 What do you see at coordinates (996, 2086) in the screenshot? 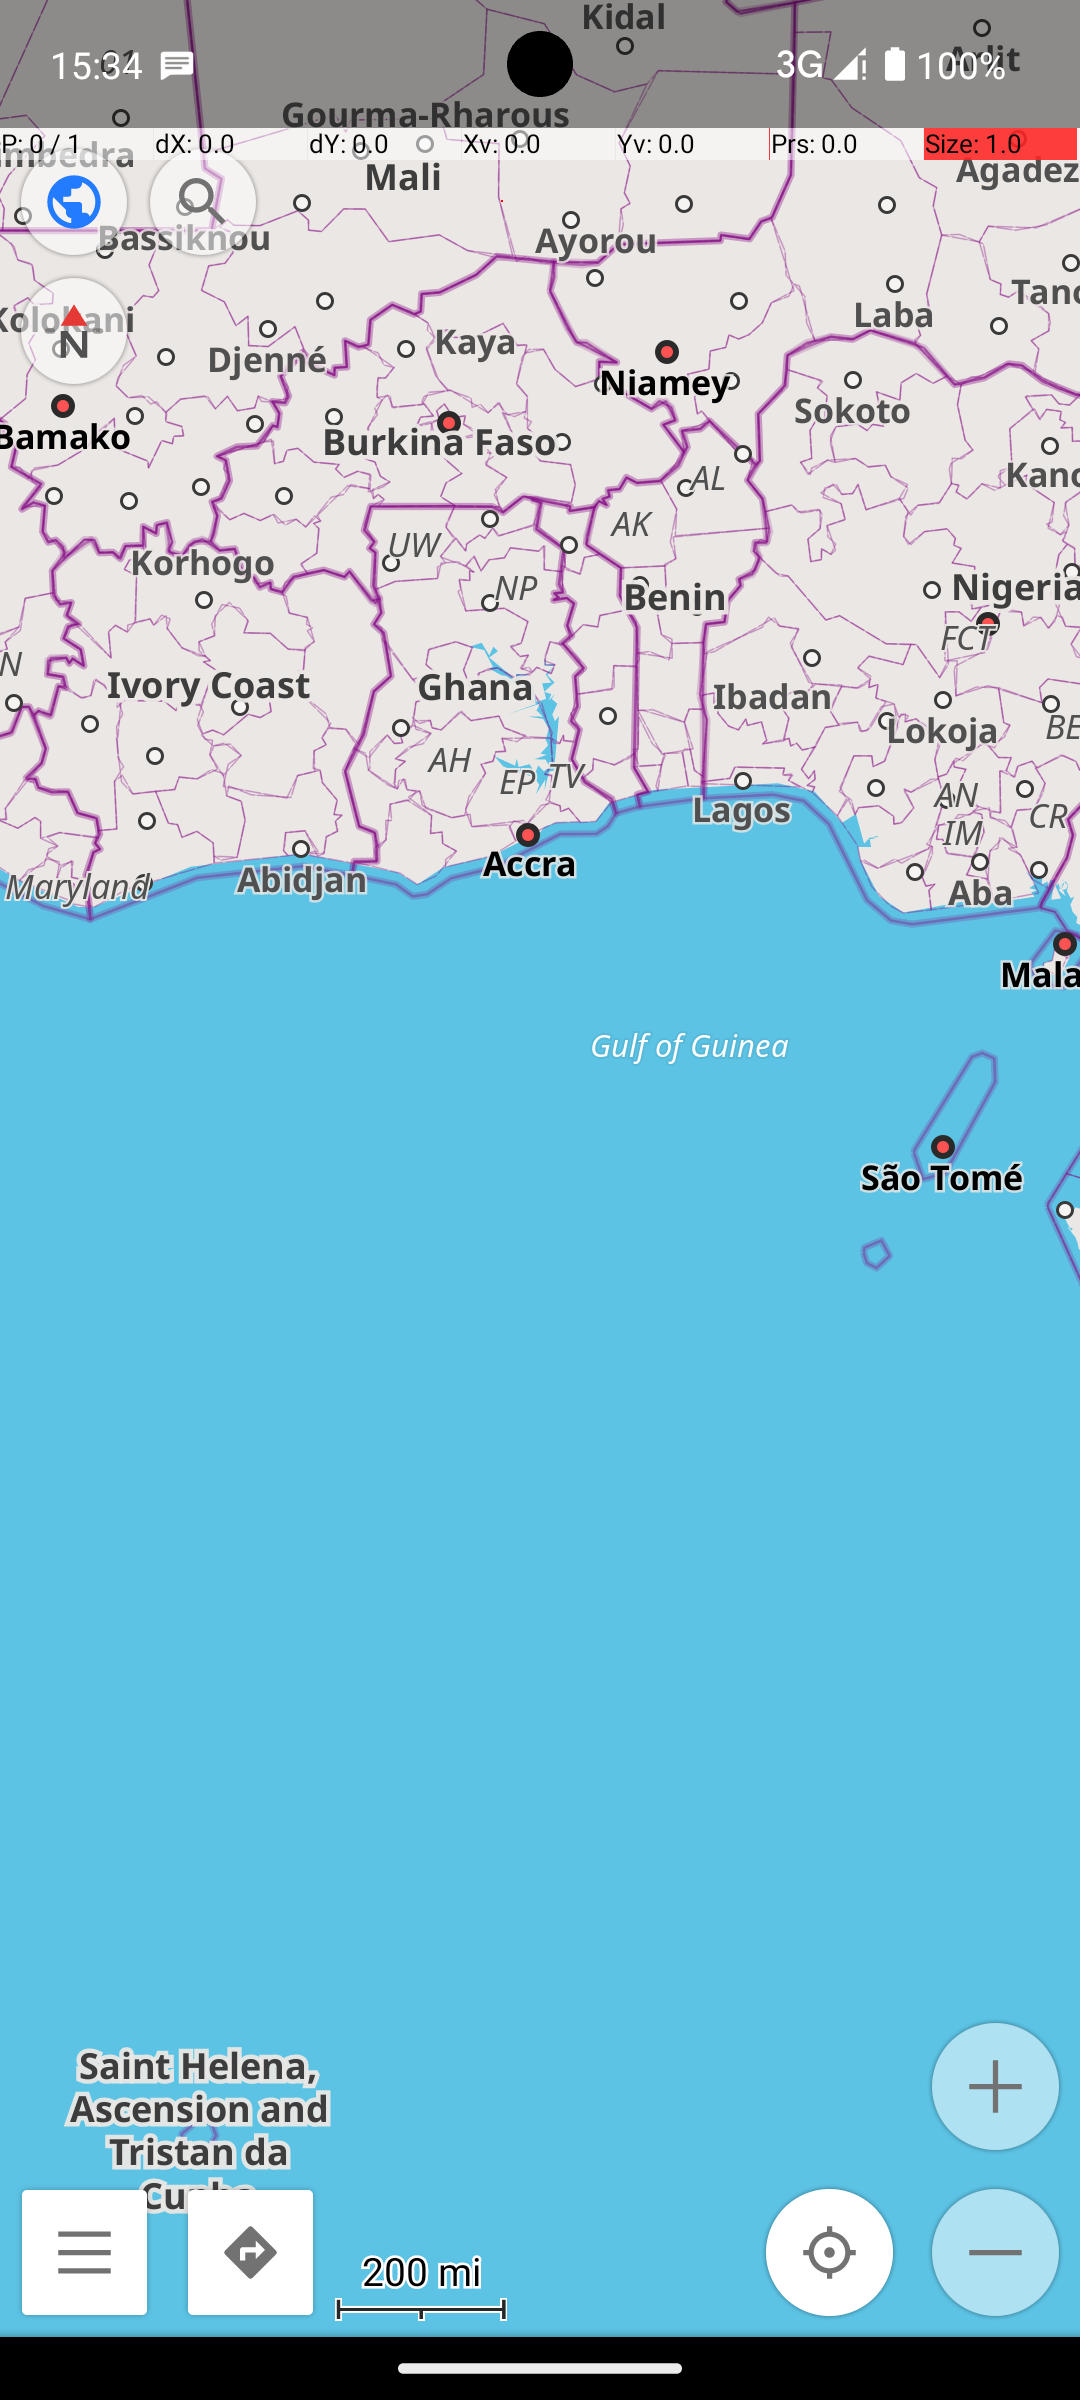
I see `Zoom in` at bounding box center [996, 2086].